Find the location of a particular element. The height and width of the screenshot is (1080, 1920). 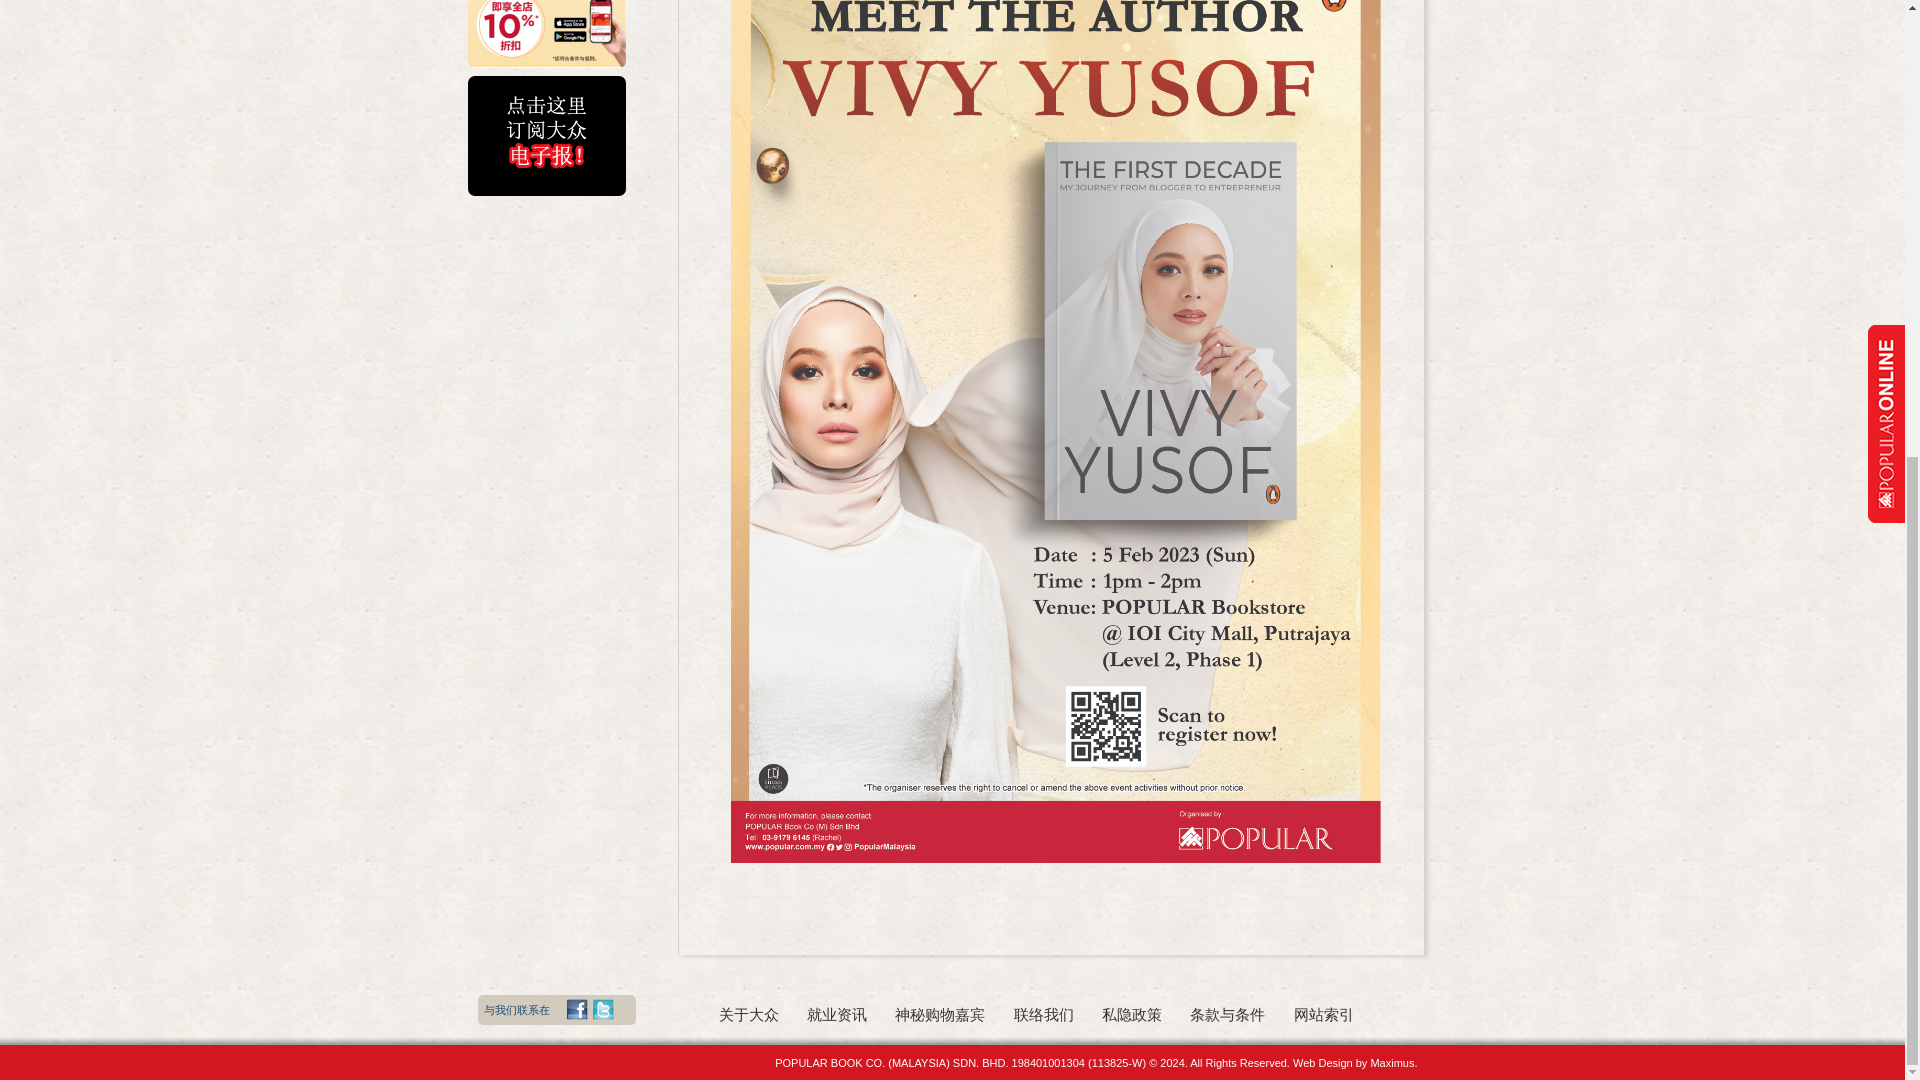

Web Design by Maximus. is located at coordinates (1355, 1063).